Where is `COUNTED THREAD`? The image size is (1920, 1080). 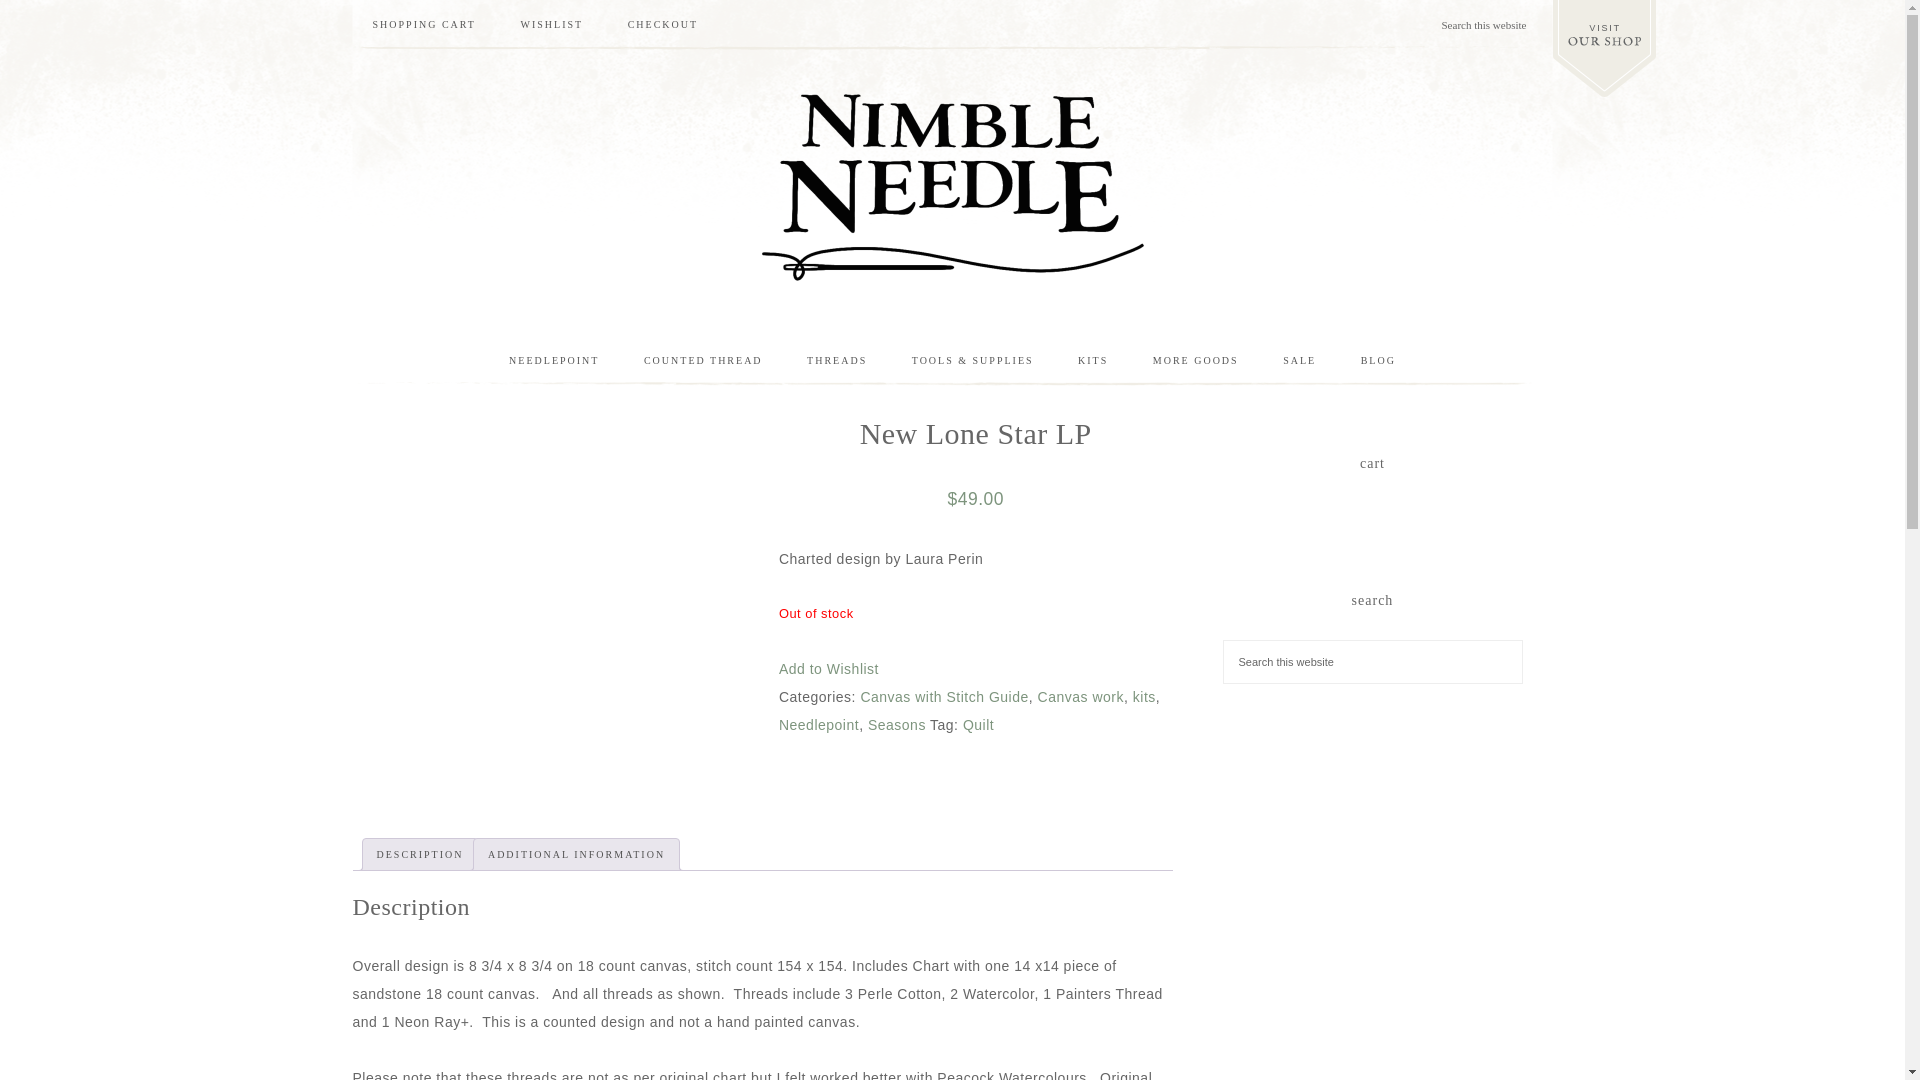
COUNTED THREAD is located at coordinates (704, 360).